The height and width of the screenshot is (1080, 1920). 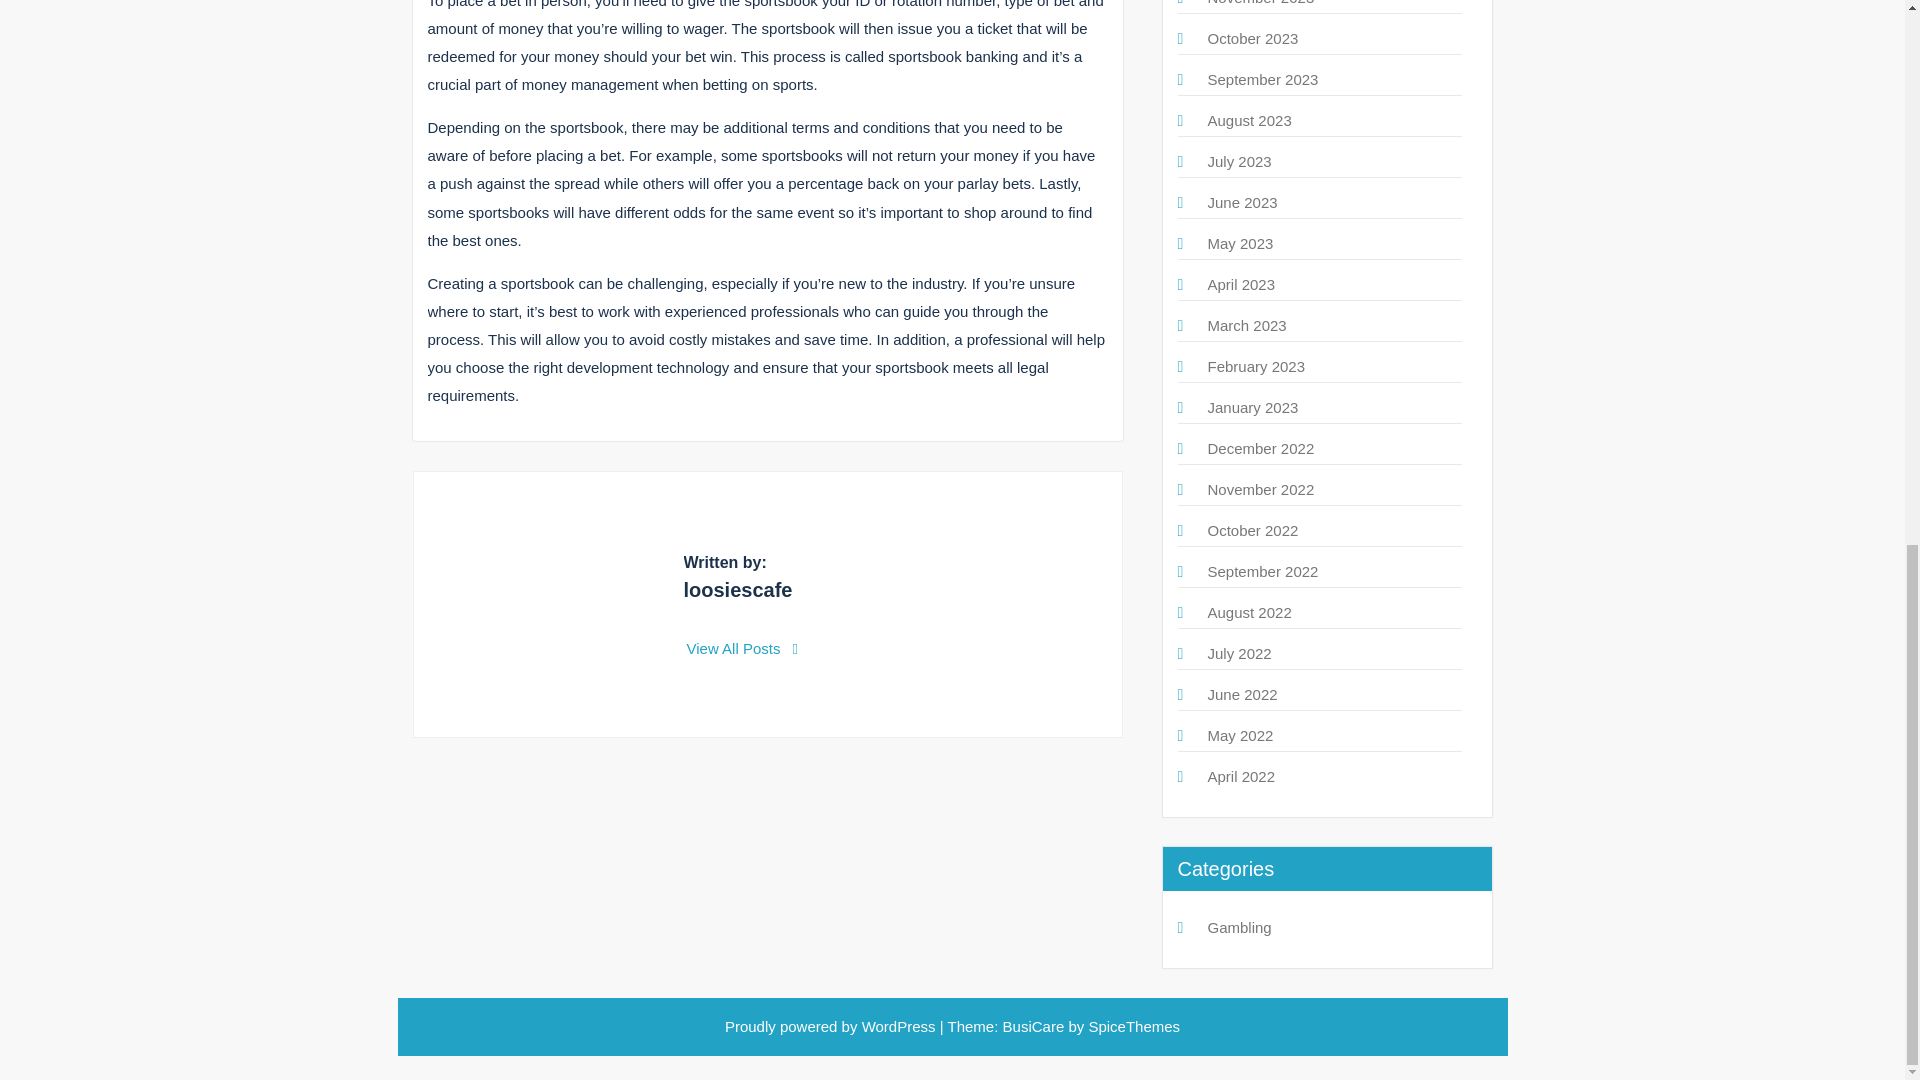 I want to click on December 2022, so click(x=1261, y=448).